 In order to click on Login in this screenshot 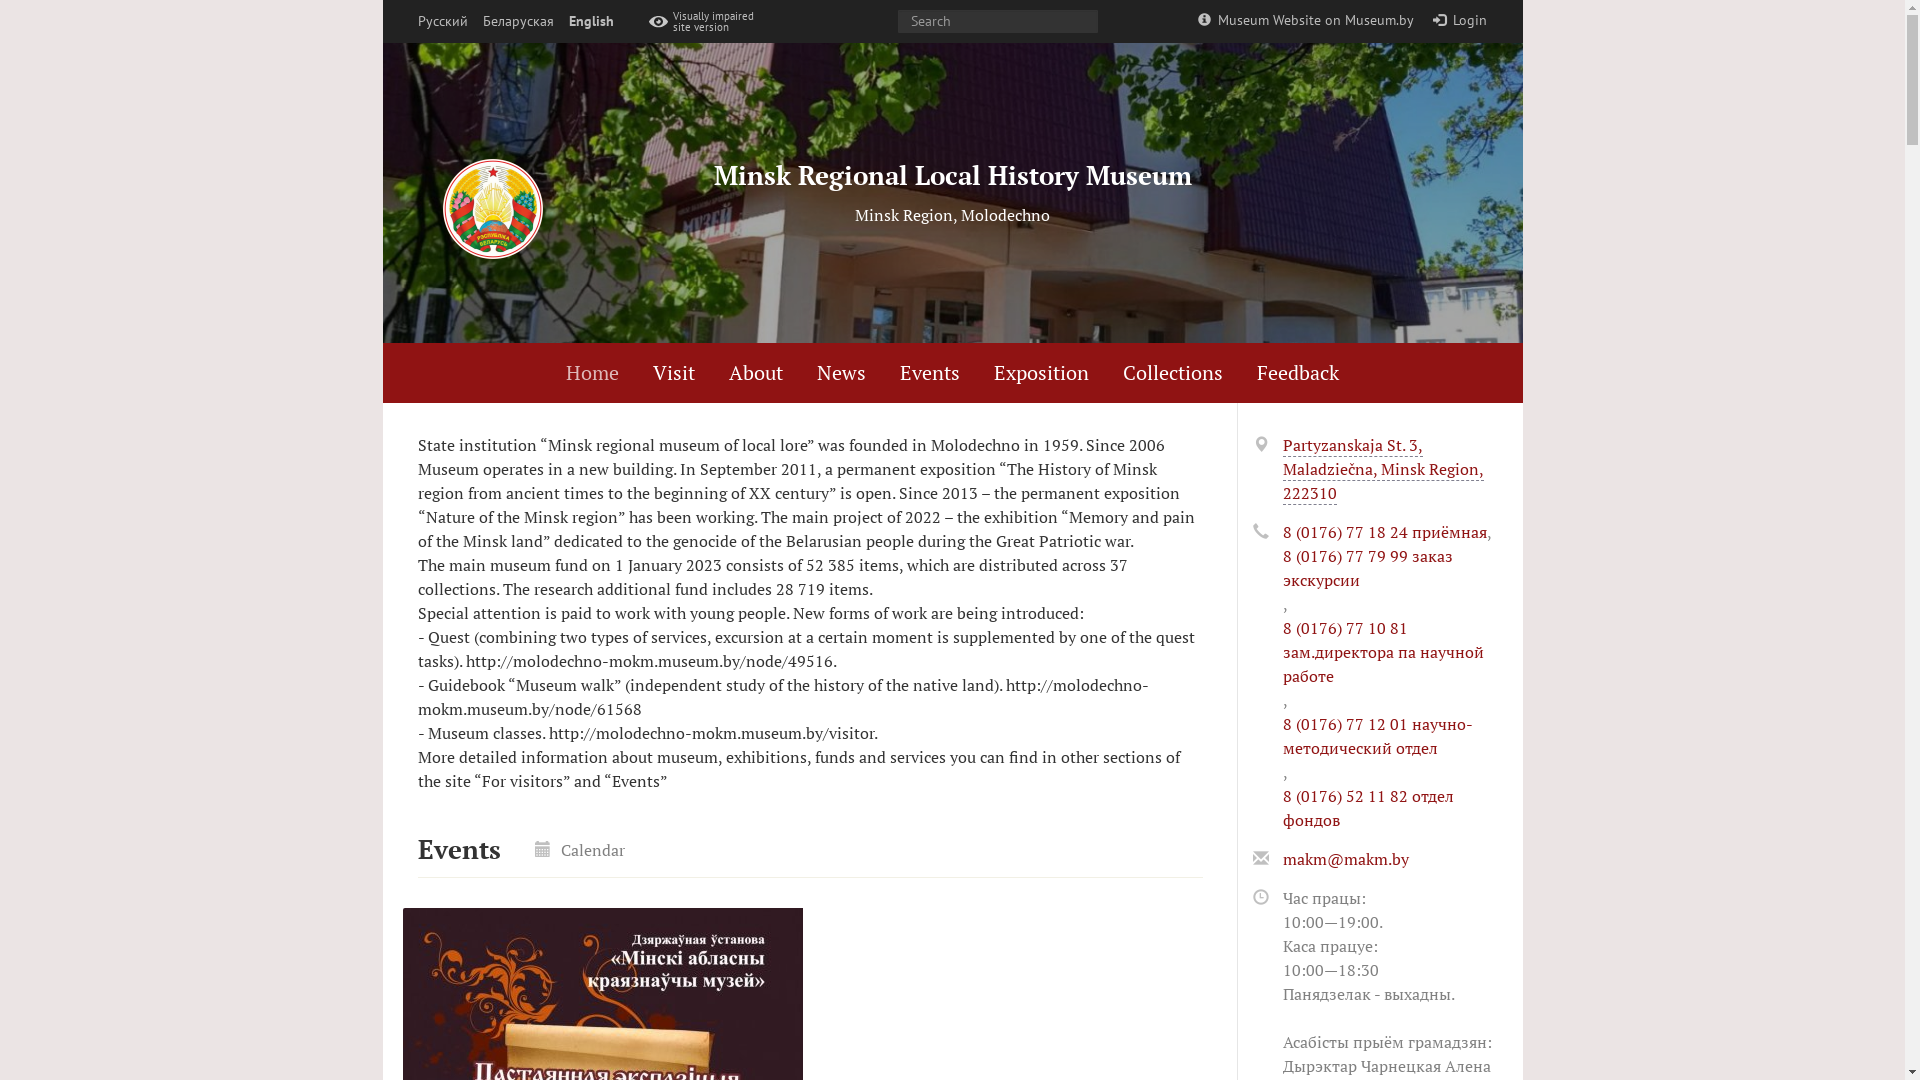, I will do `click(1460, 20)`.